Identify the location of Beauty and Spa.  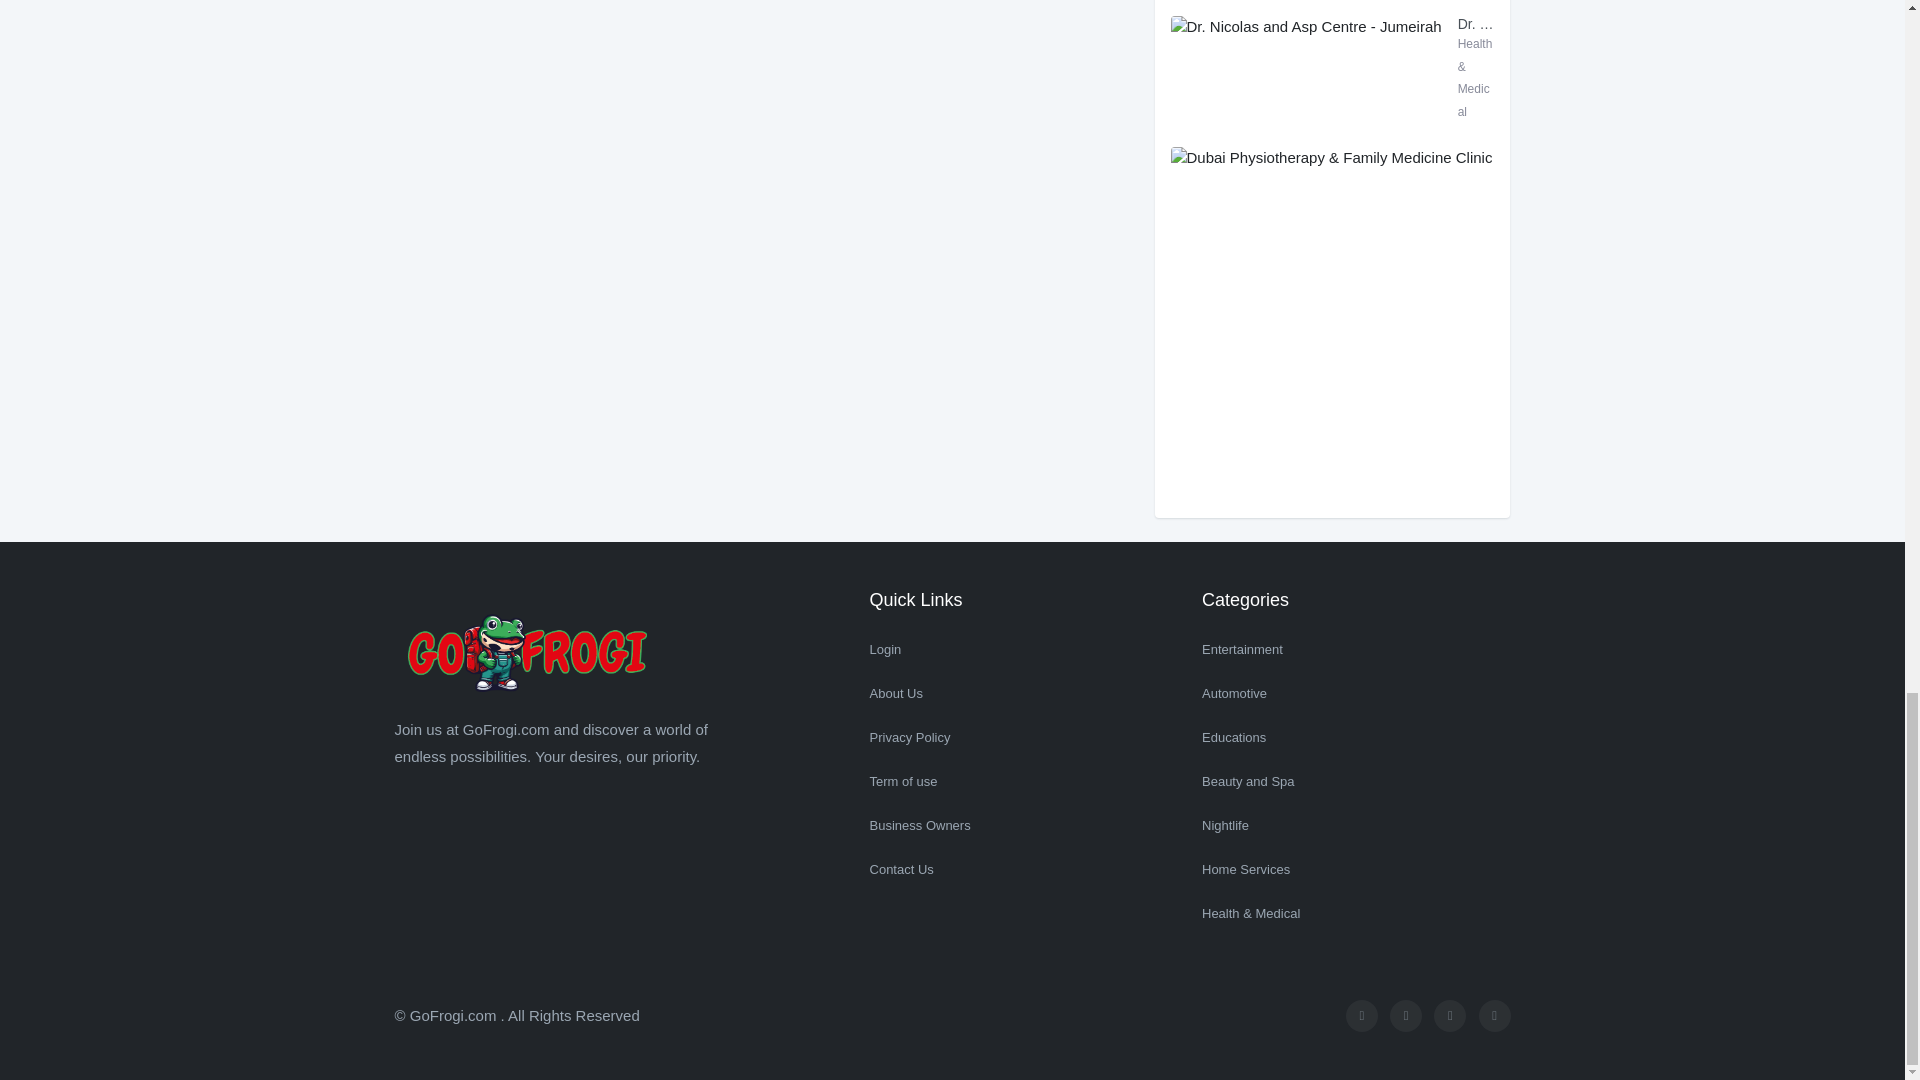
(1355, 782).